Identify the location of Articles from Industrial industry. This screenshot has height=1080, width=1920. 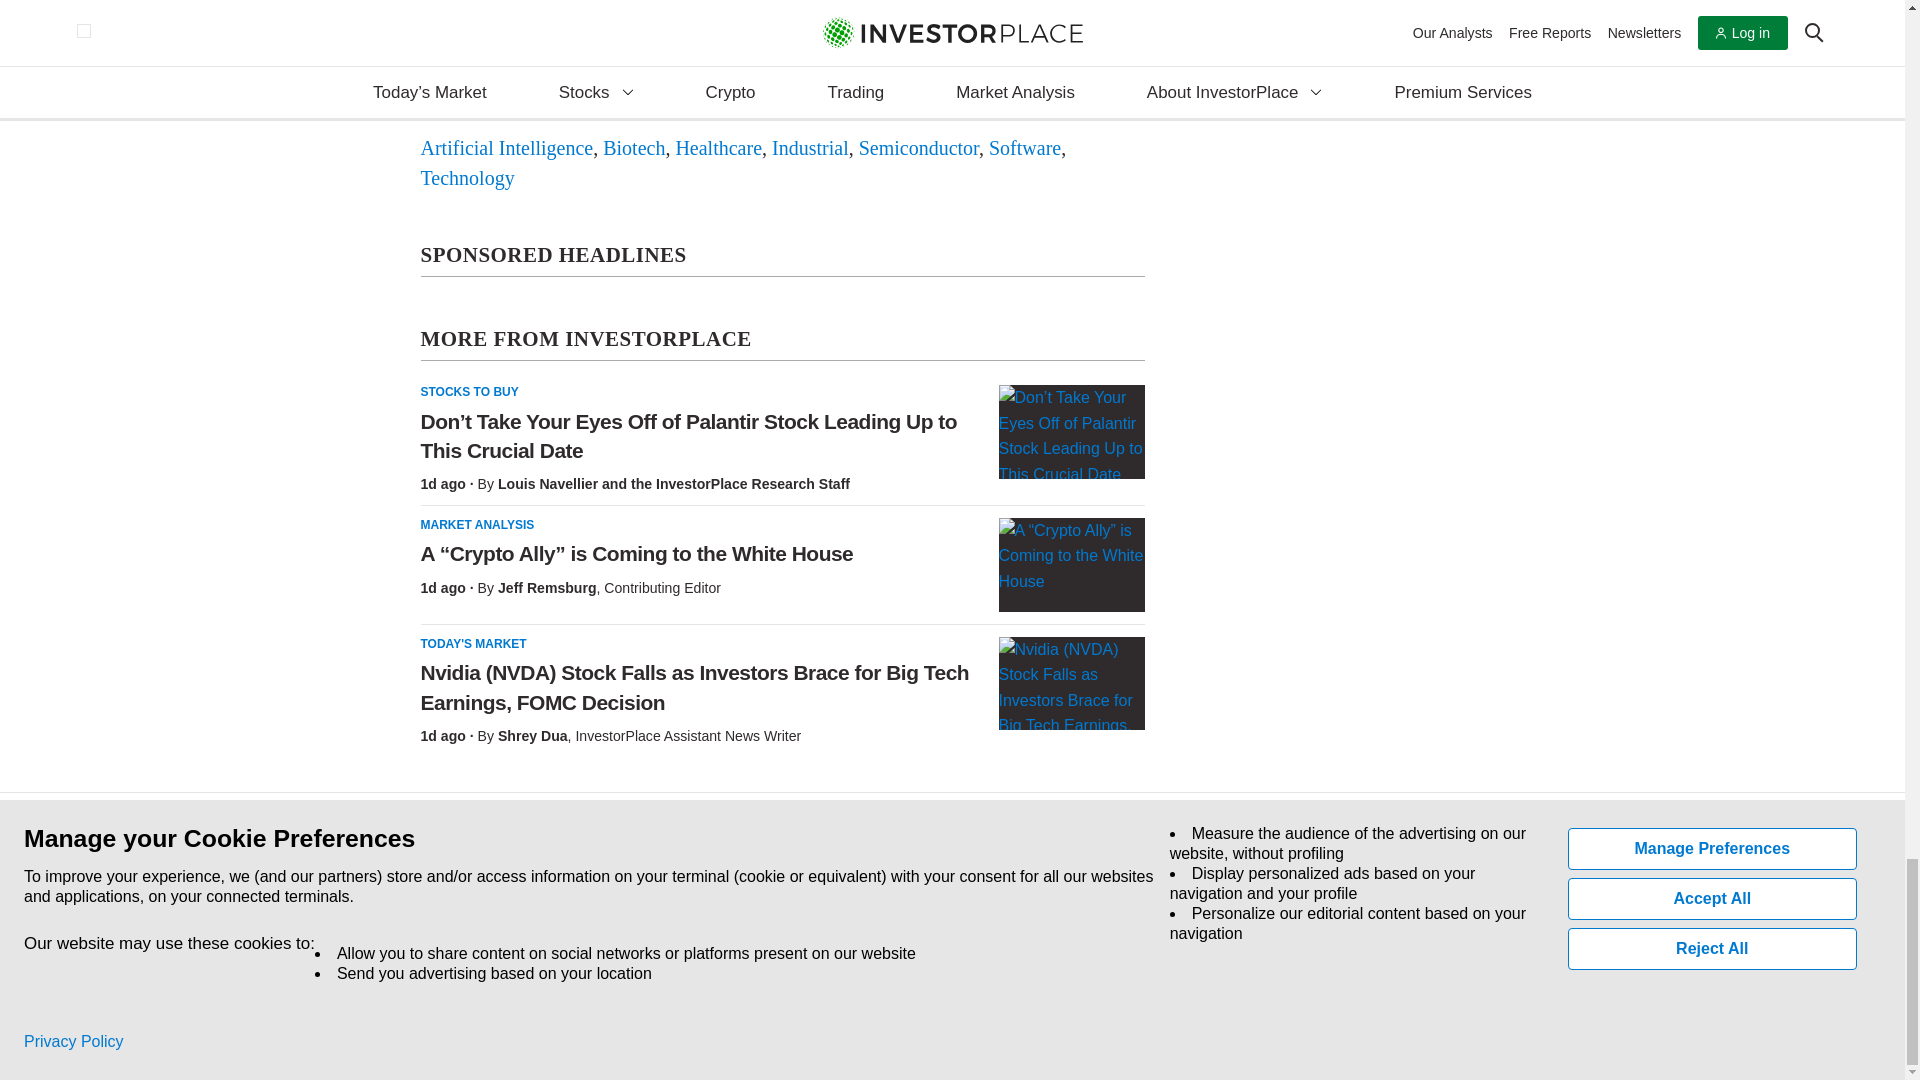
(810, 146).